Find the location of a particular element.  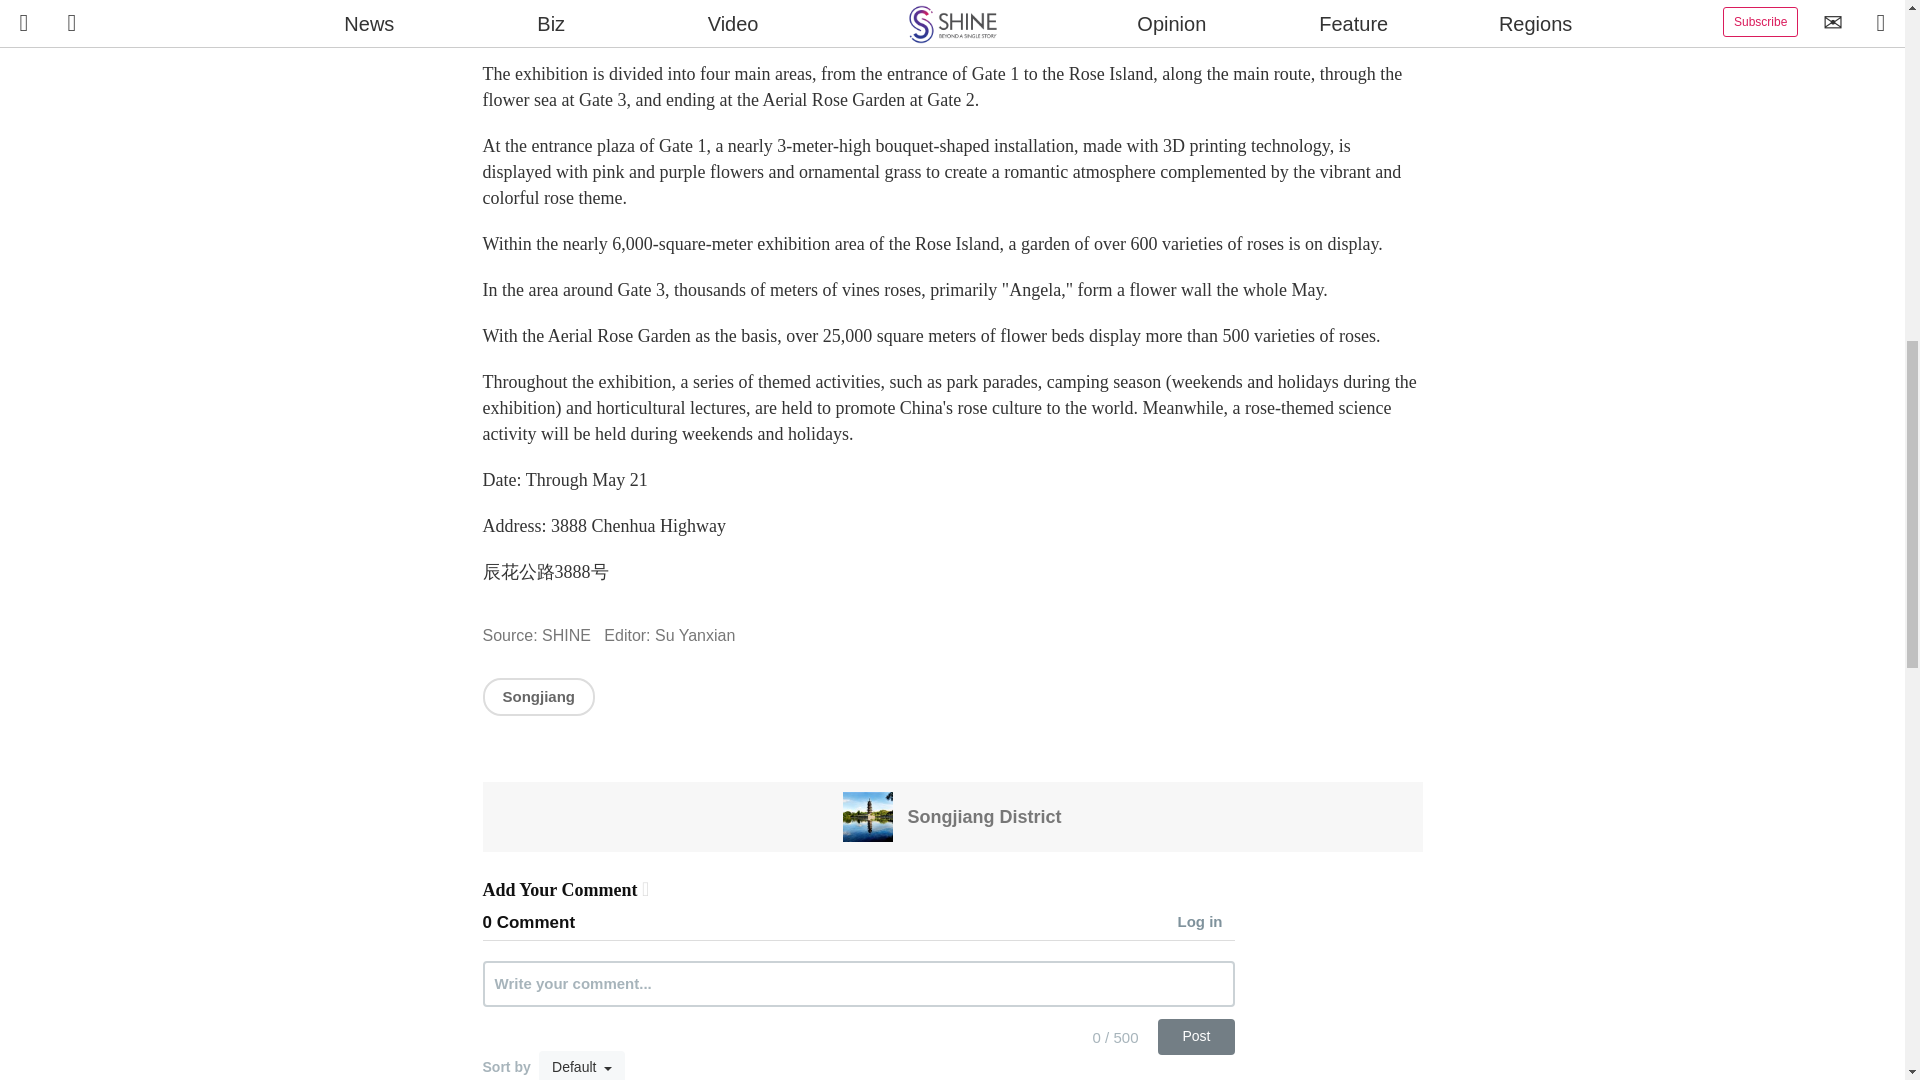

Songjiang is located at coordinates (538, 696).